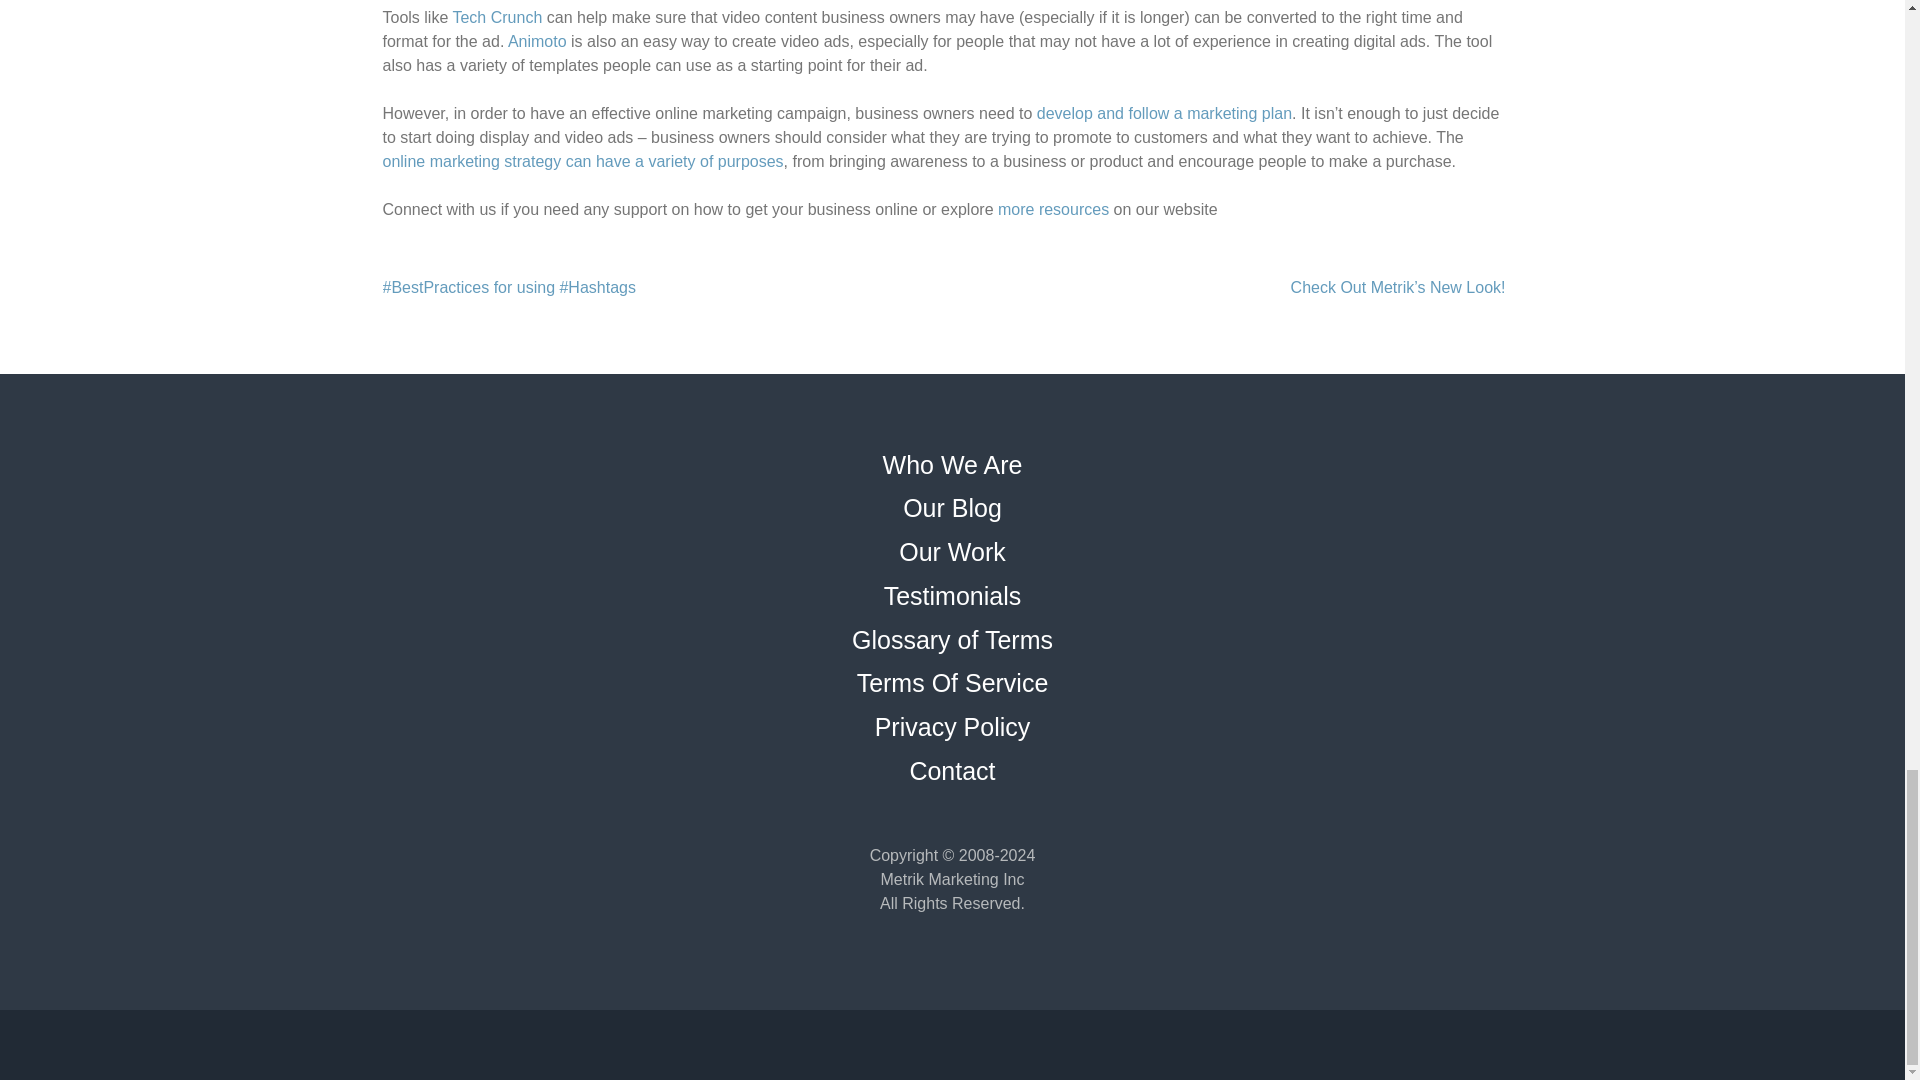 The width and height of the screenshot is (1920, 1080). What do you see at coordinates (1054, 209) in the screenshot?
I see `more resources` at bounding box center [1054, 209].